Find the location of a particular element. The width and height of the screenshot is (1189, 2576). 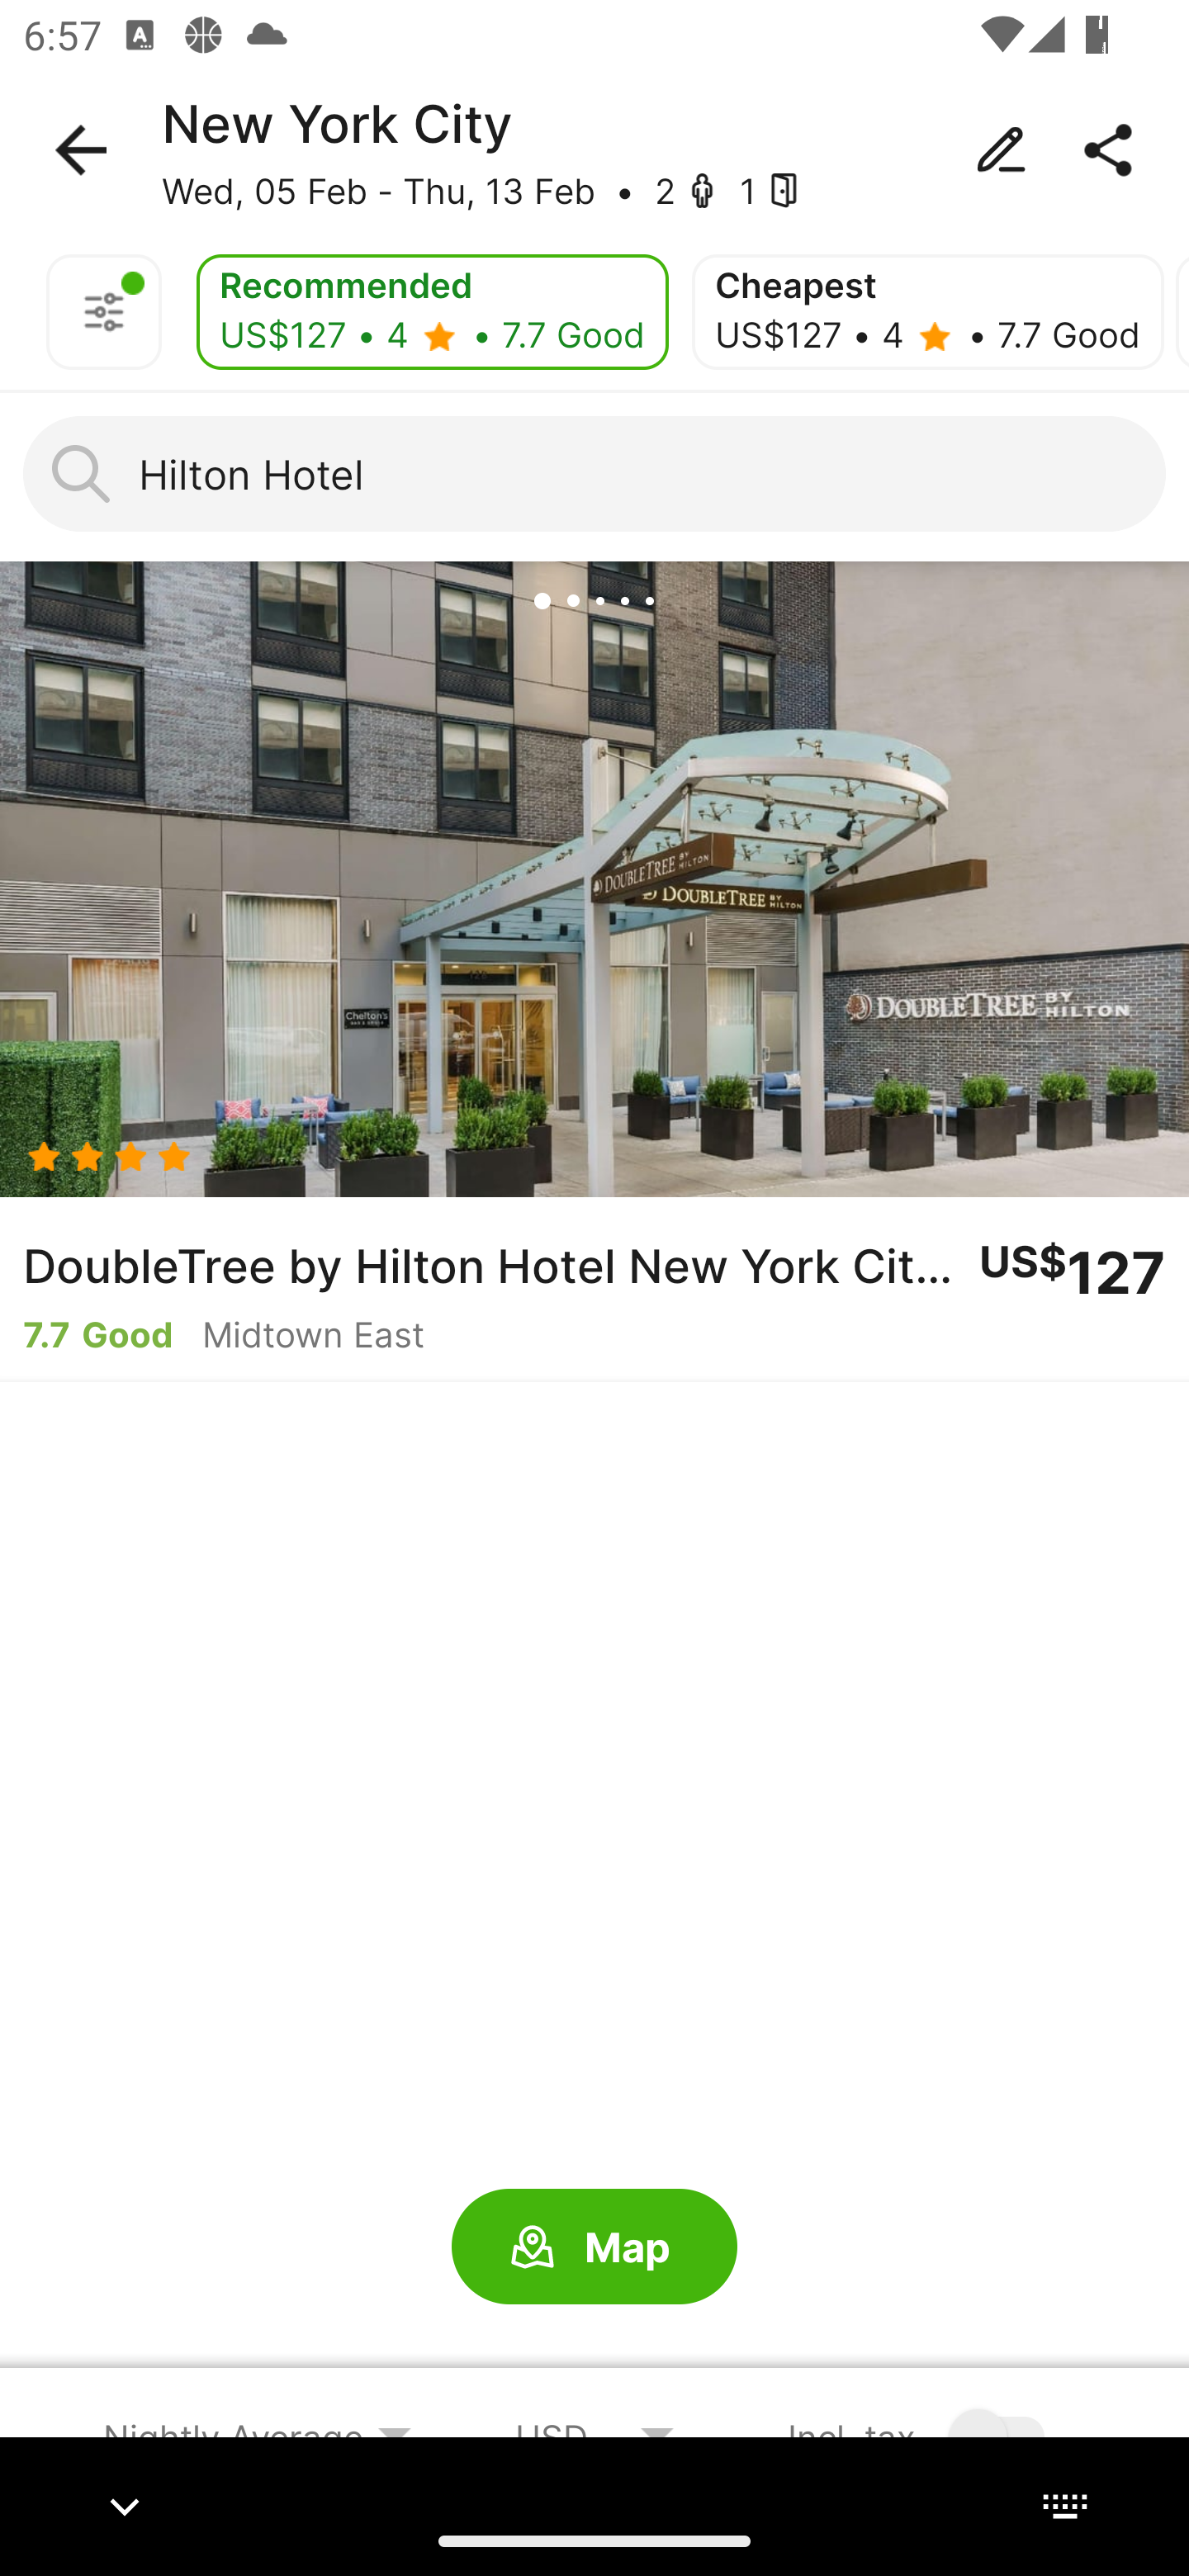

Hilton Hotel is located at coordinates (594, 474).